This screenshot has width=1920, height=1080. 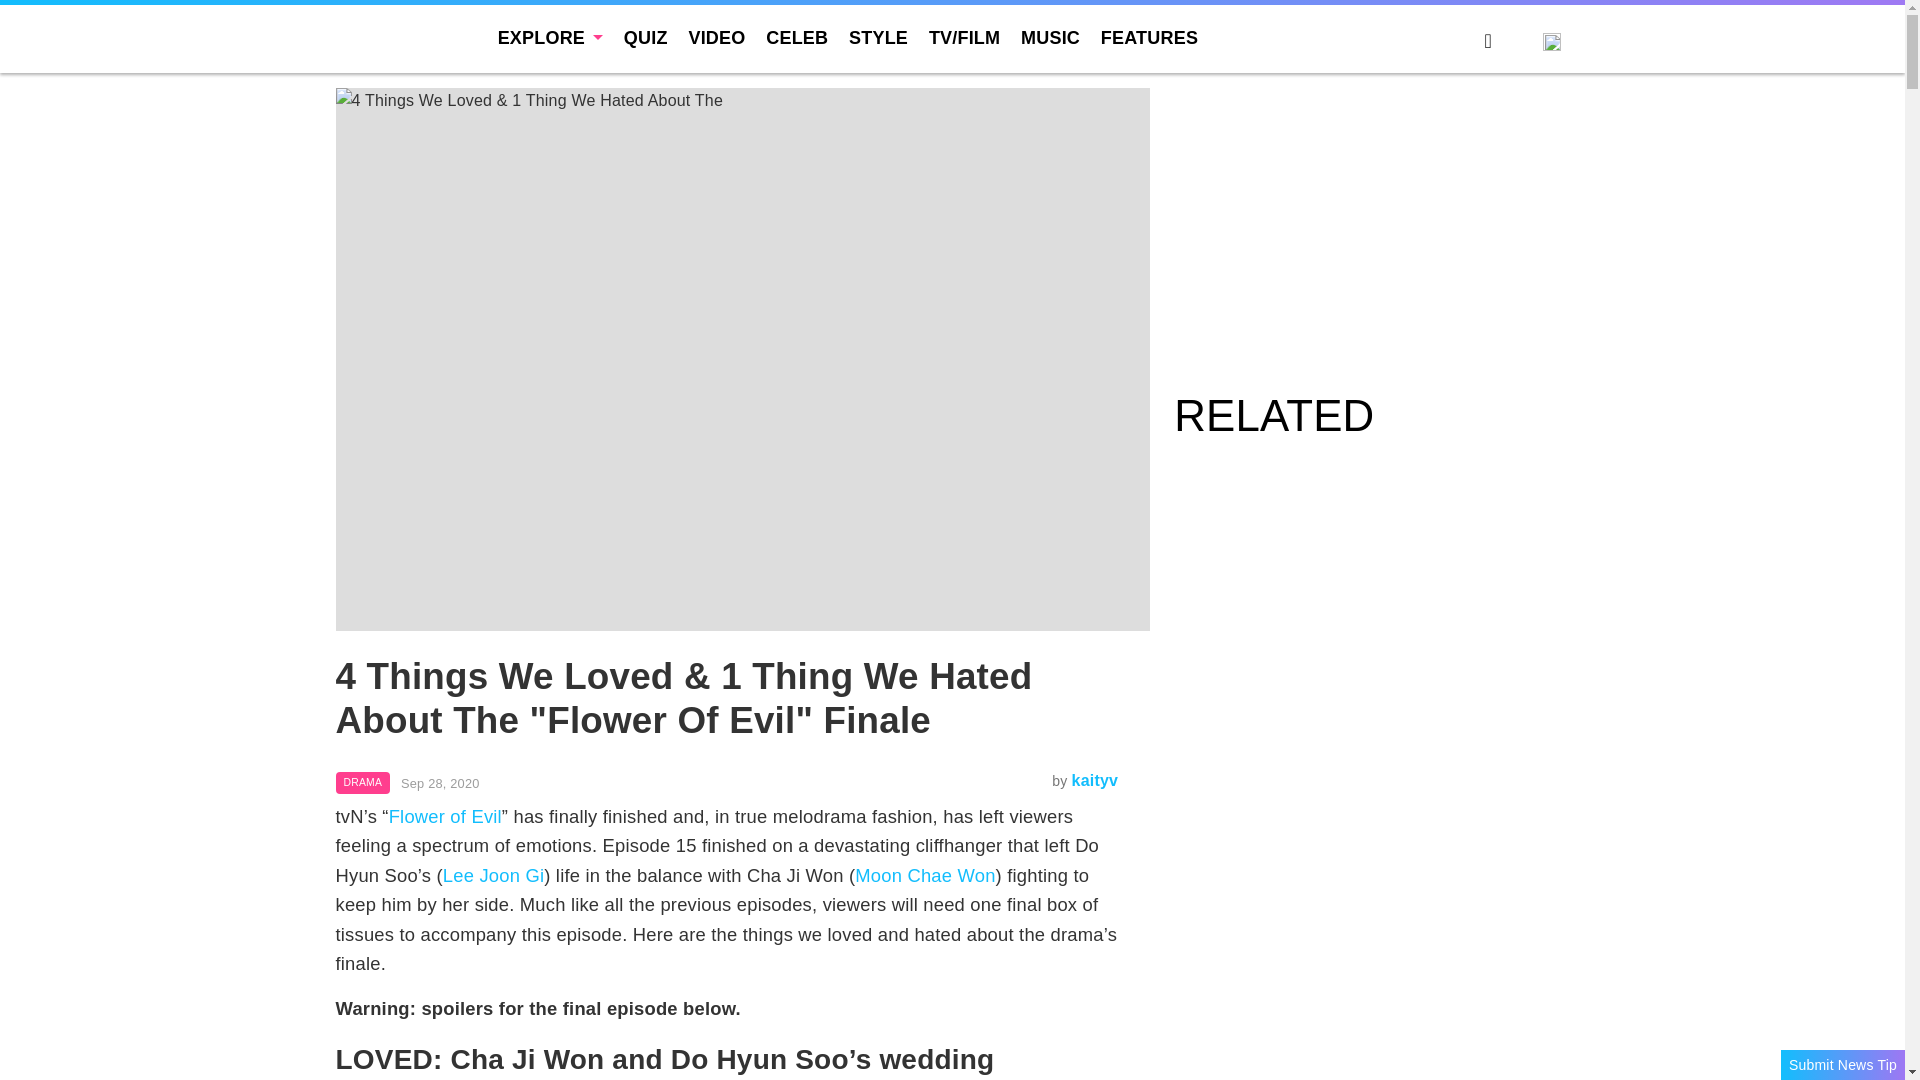 I want to click on Flower of Evil, so click(x=445, y=816).